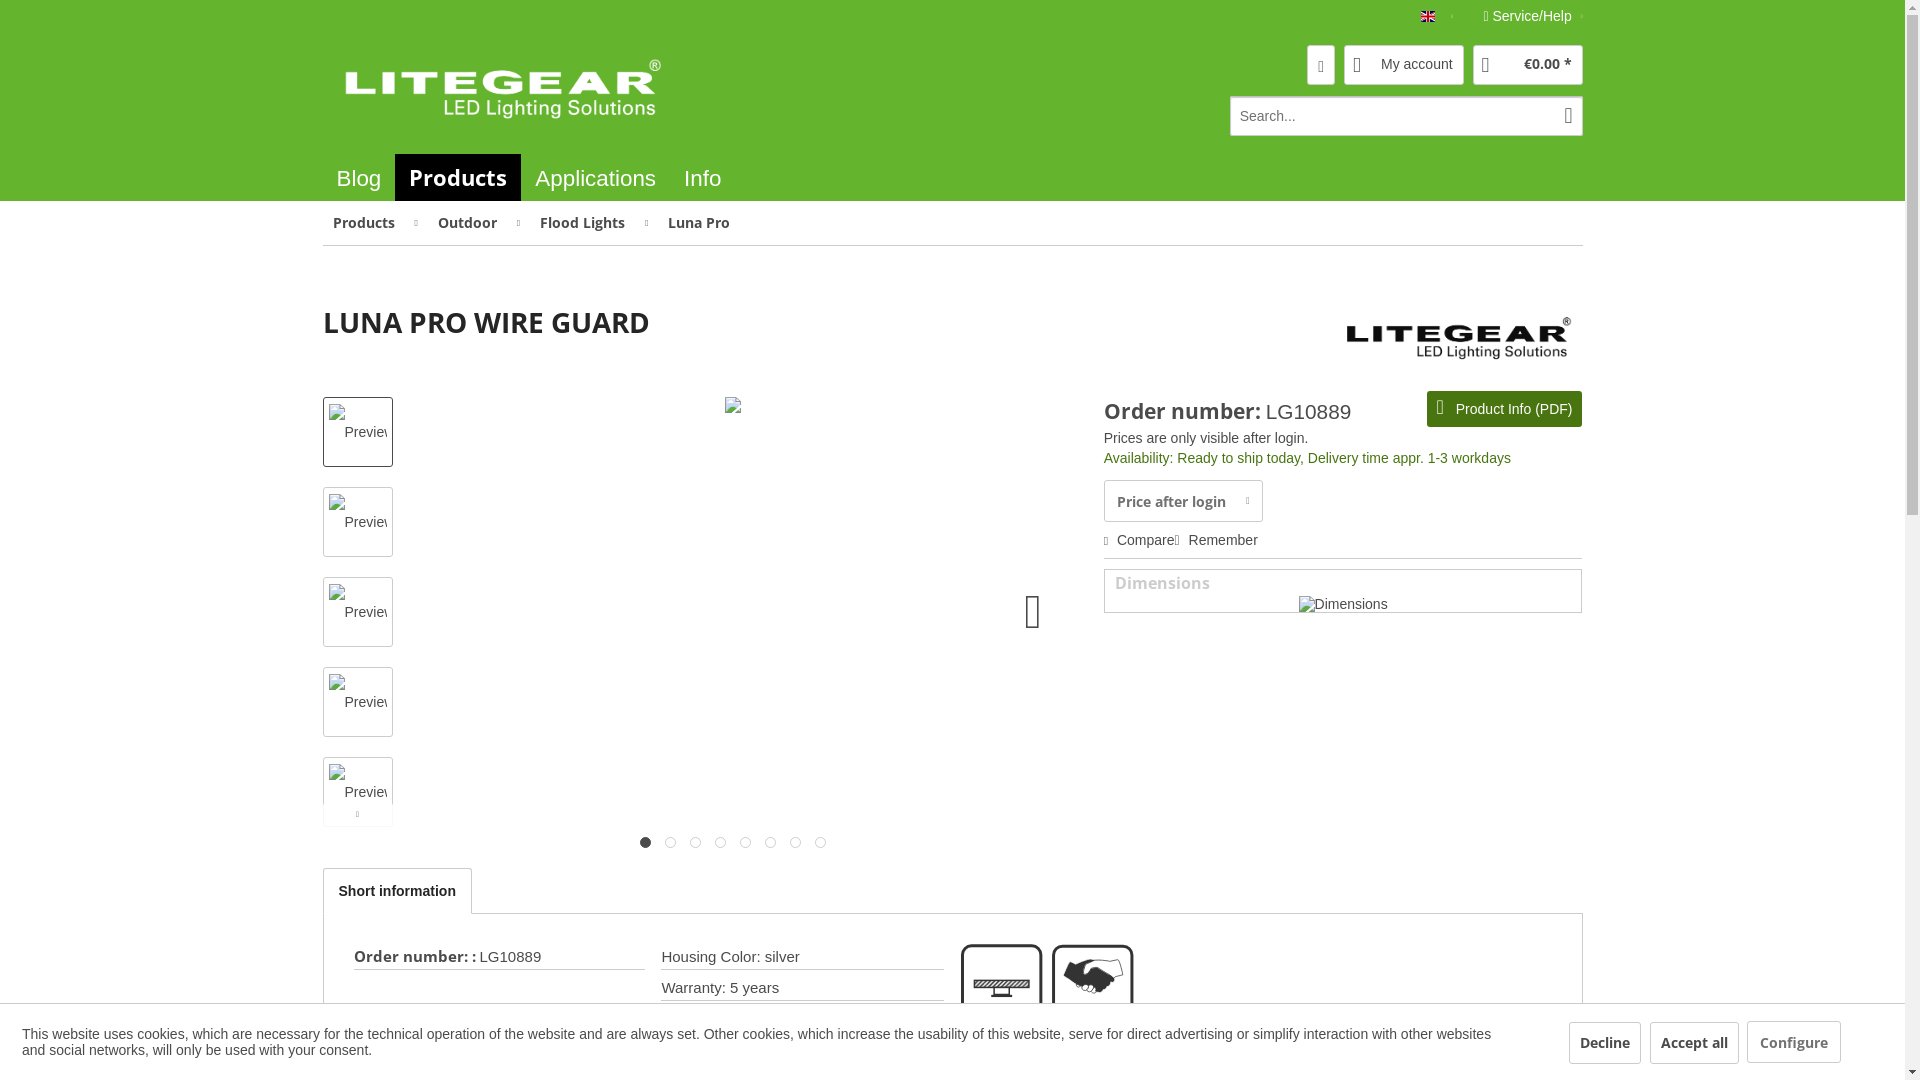 This screenshot has height=1080, width=1920. I want to click on Info, so click(702, 178).